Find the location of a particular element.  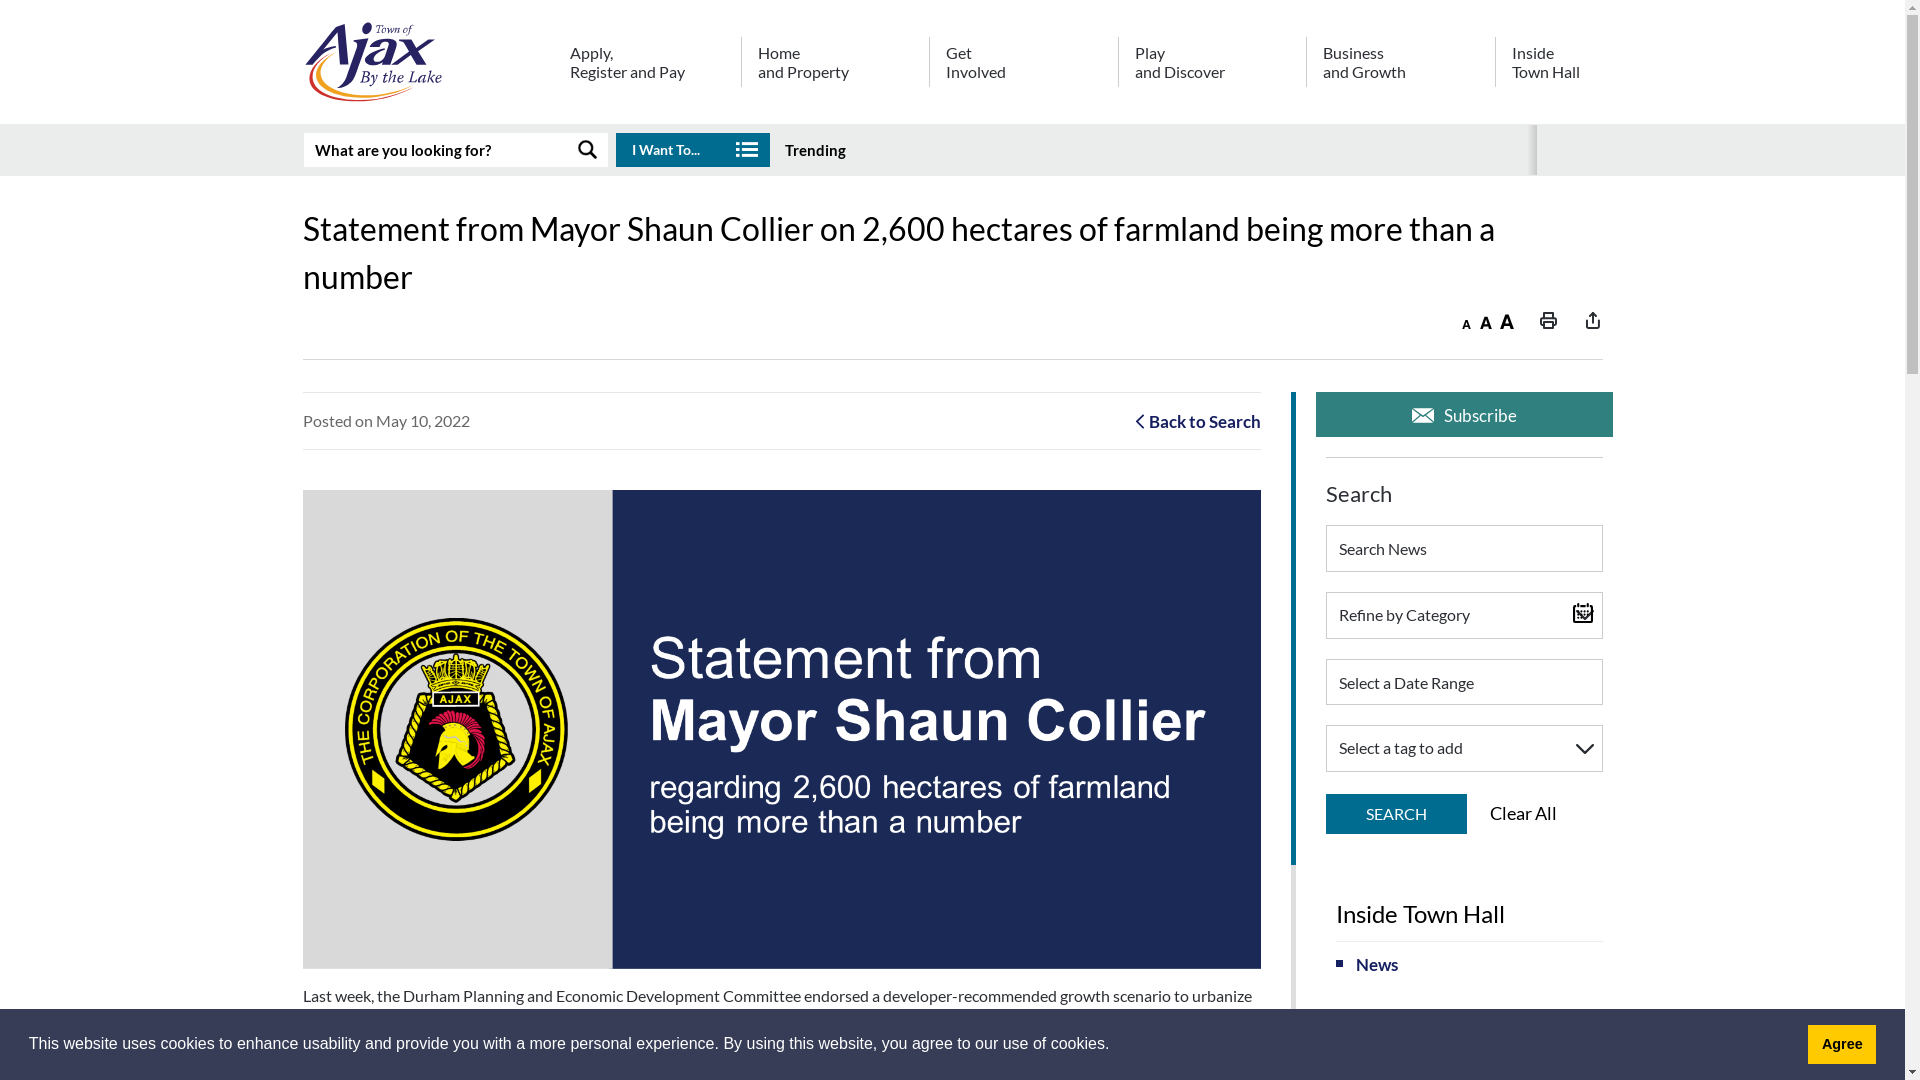

Apply,
Register and Pay is located at coordinates (646, 68).